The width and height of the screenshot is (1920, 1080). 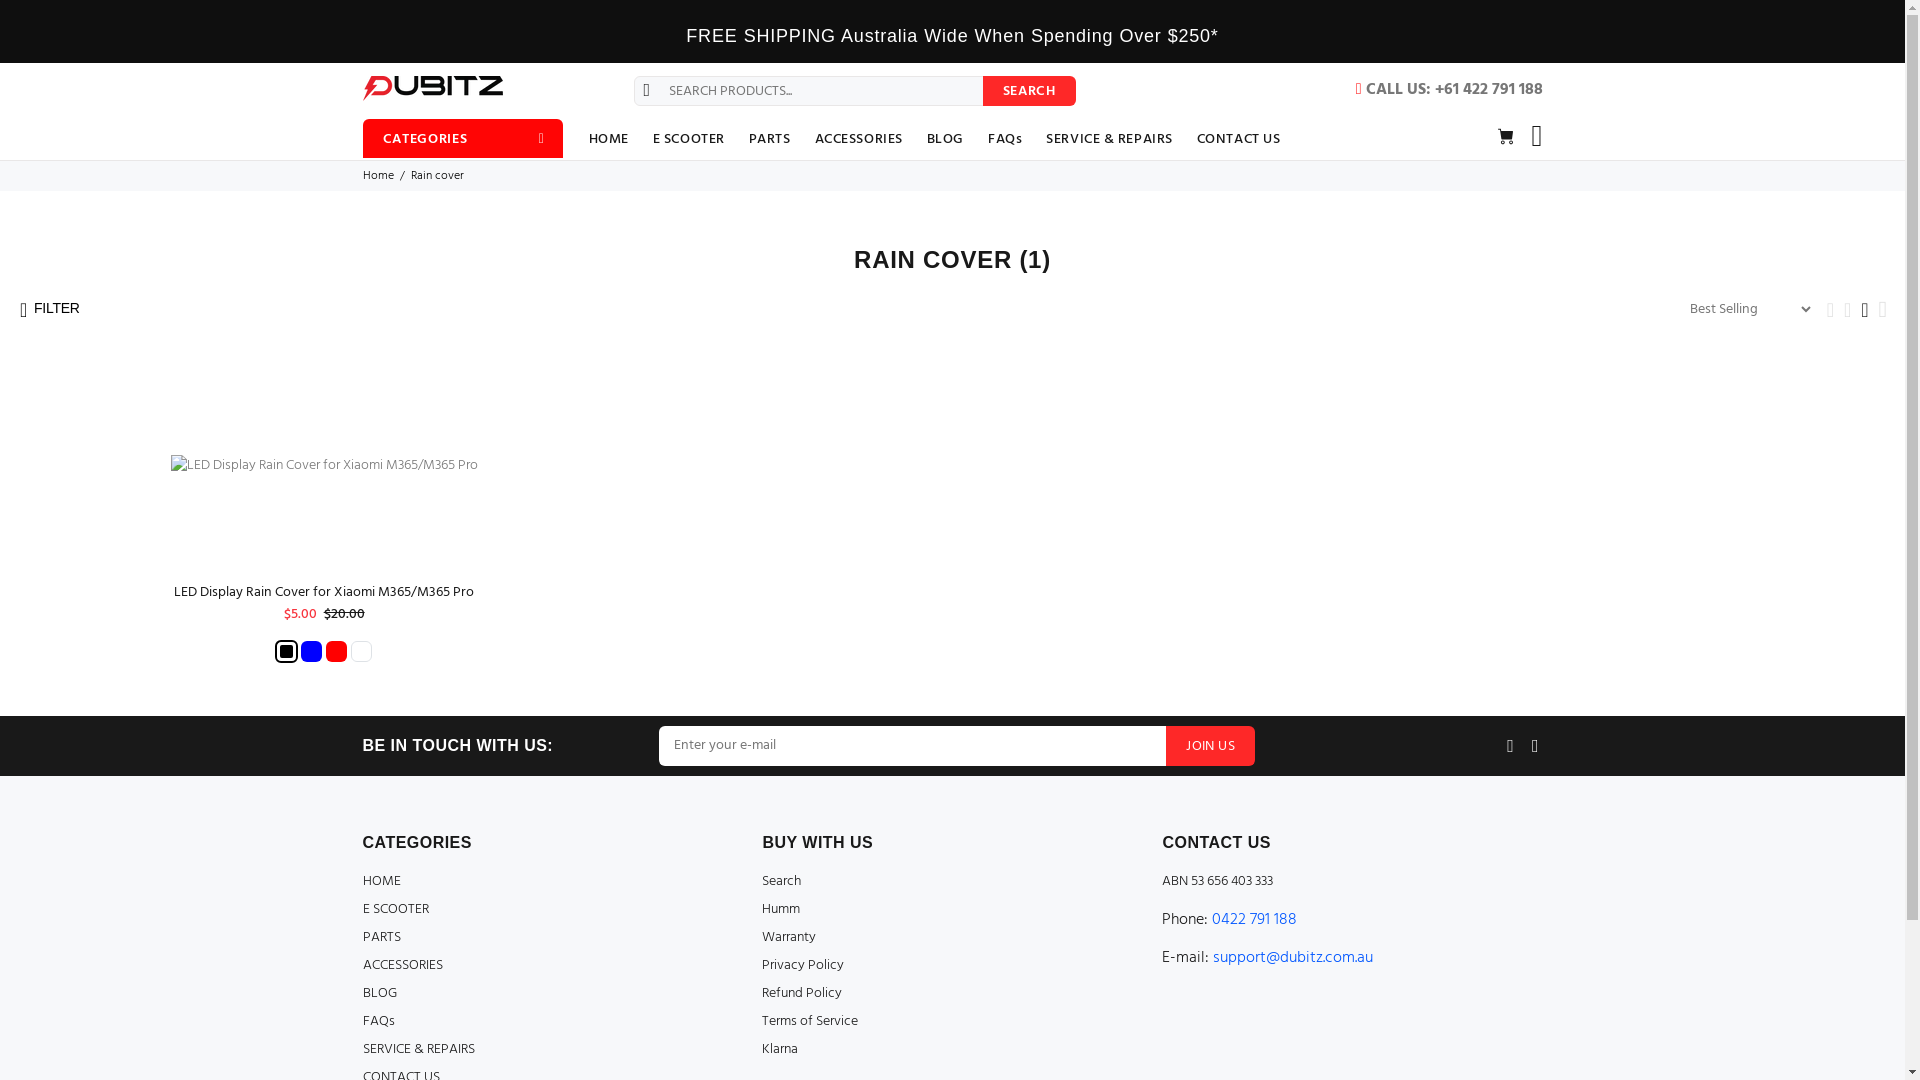 I want to click on HOME, so click(x=614, y=138).